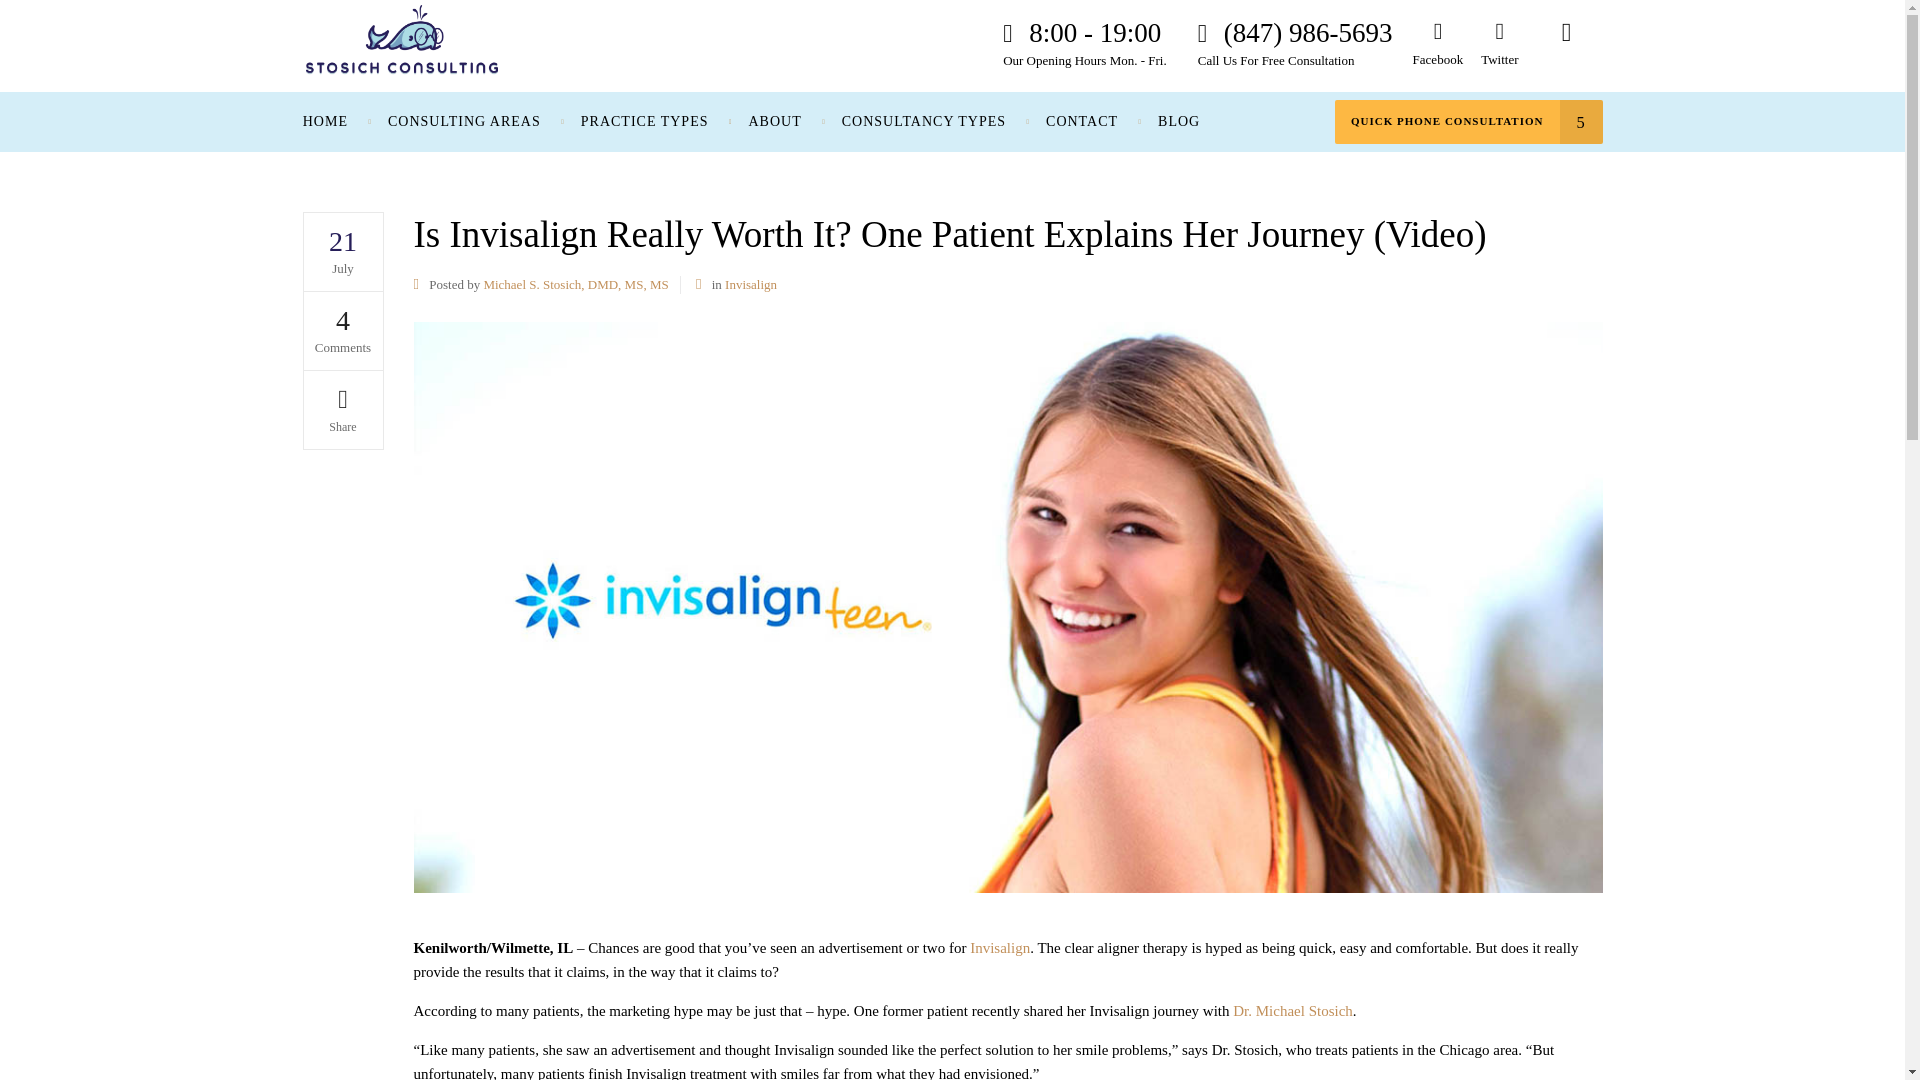 This screenshot has width=1920, height=1080. Describe the element at coordinates (1468, 122) in the screenshot. I see `QUICK PHONE CONSULTATION` at that location.